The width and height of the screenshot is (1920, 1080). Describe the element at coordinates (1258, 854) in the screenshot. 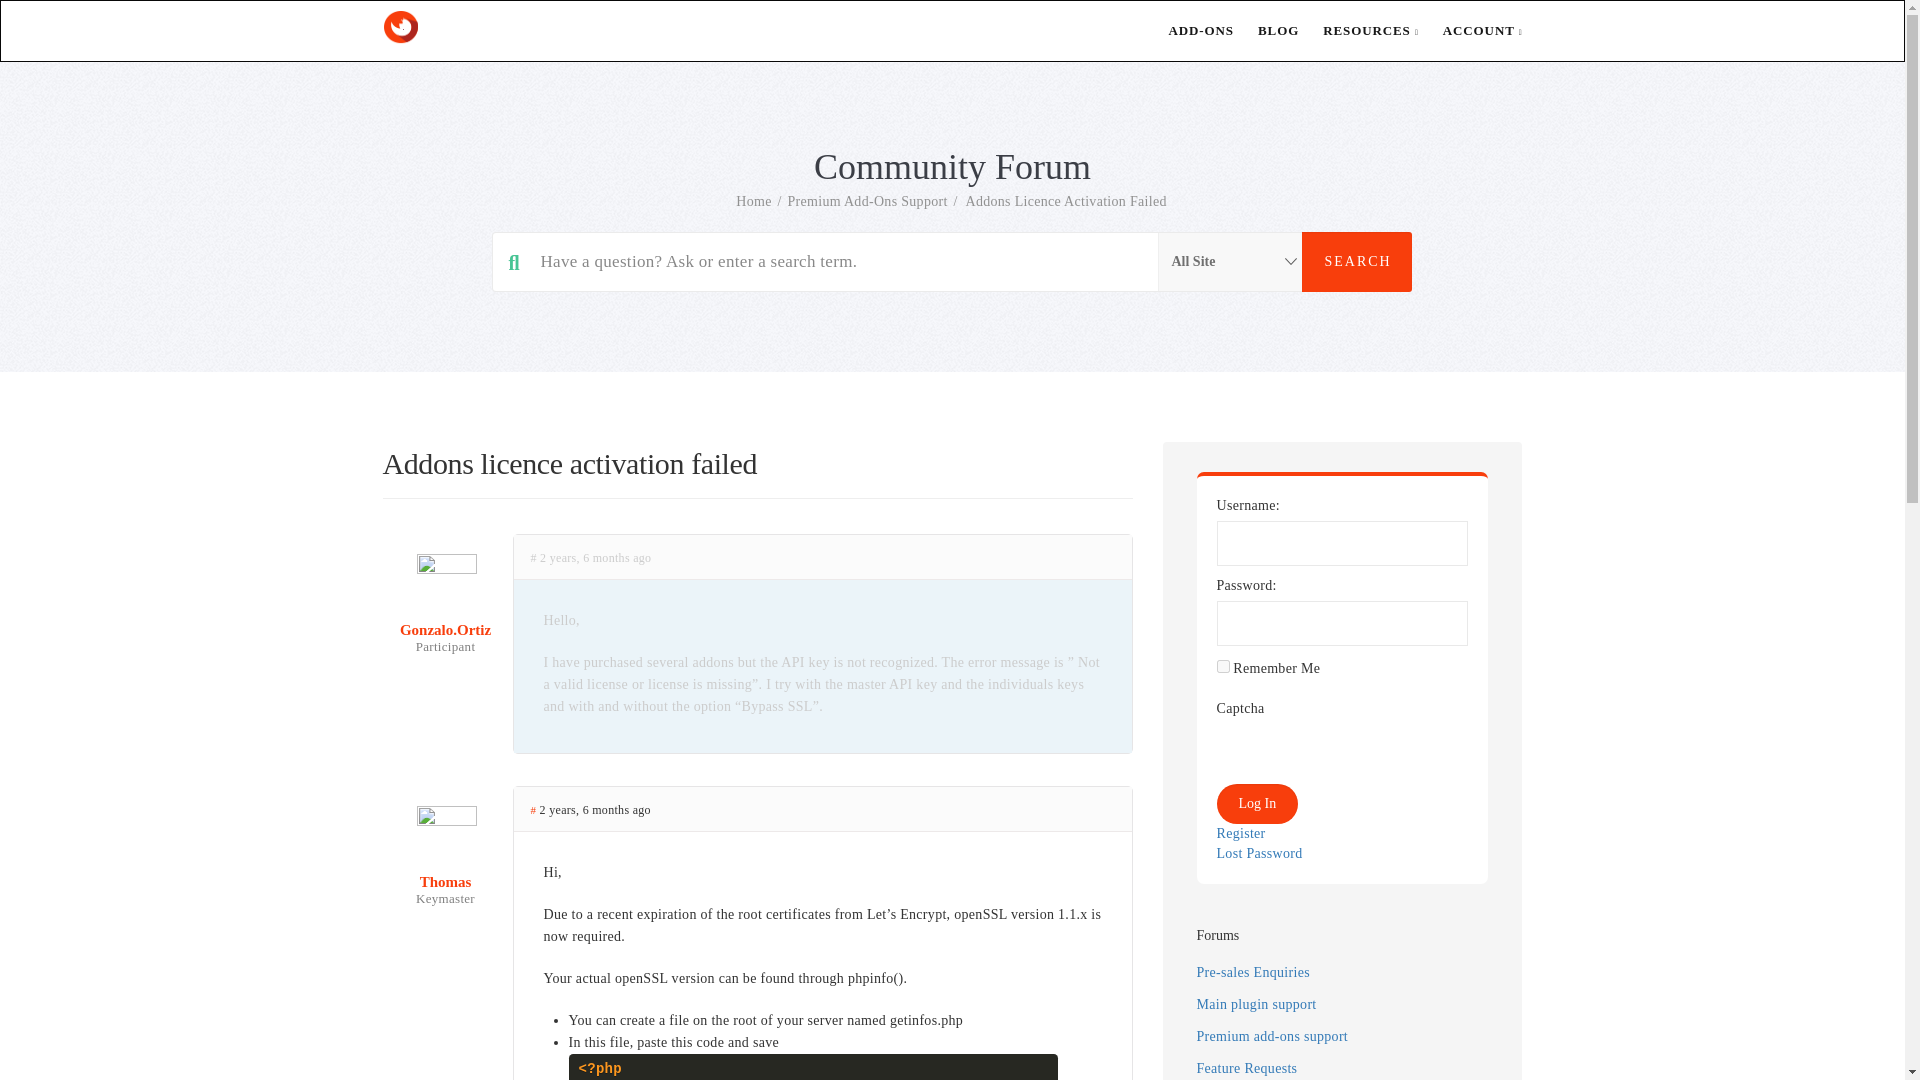

I see `Lost Password` at that location.